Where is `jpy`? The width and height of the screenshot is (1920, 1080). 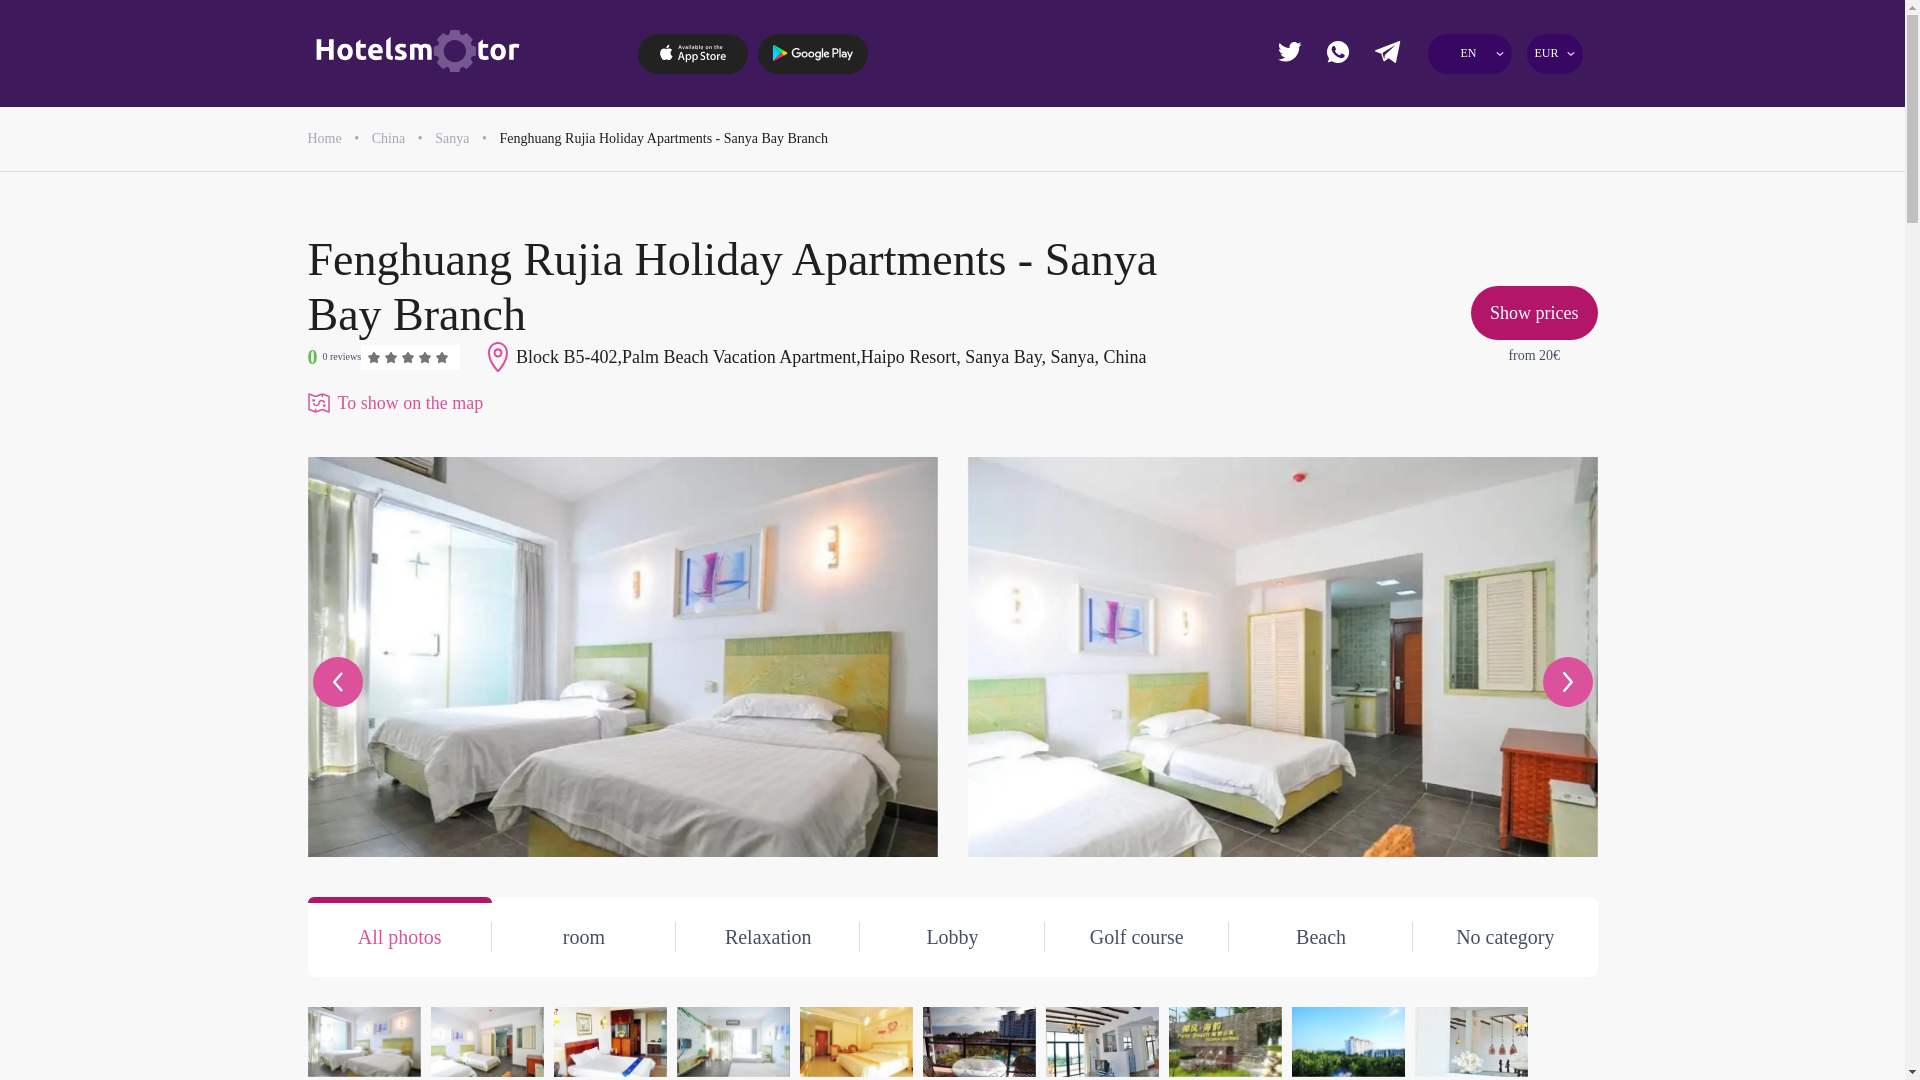 jpy is located at coordinates (1464, 138).